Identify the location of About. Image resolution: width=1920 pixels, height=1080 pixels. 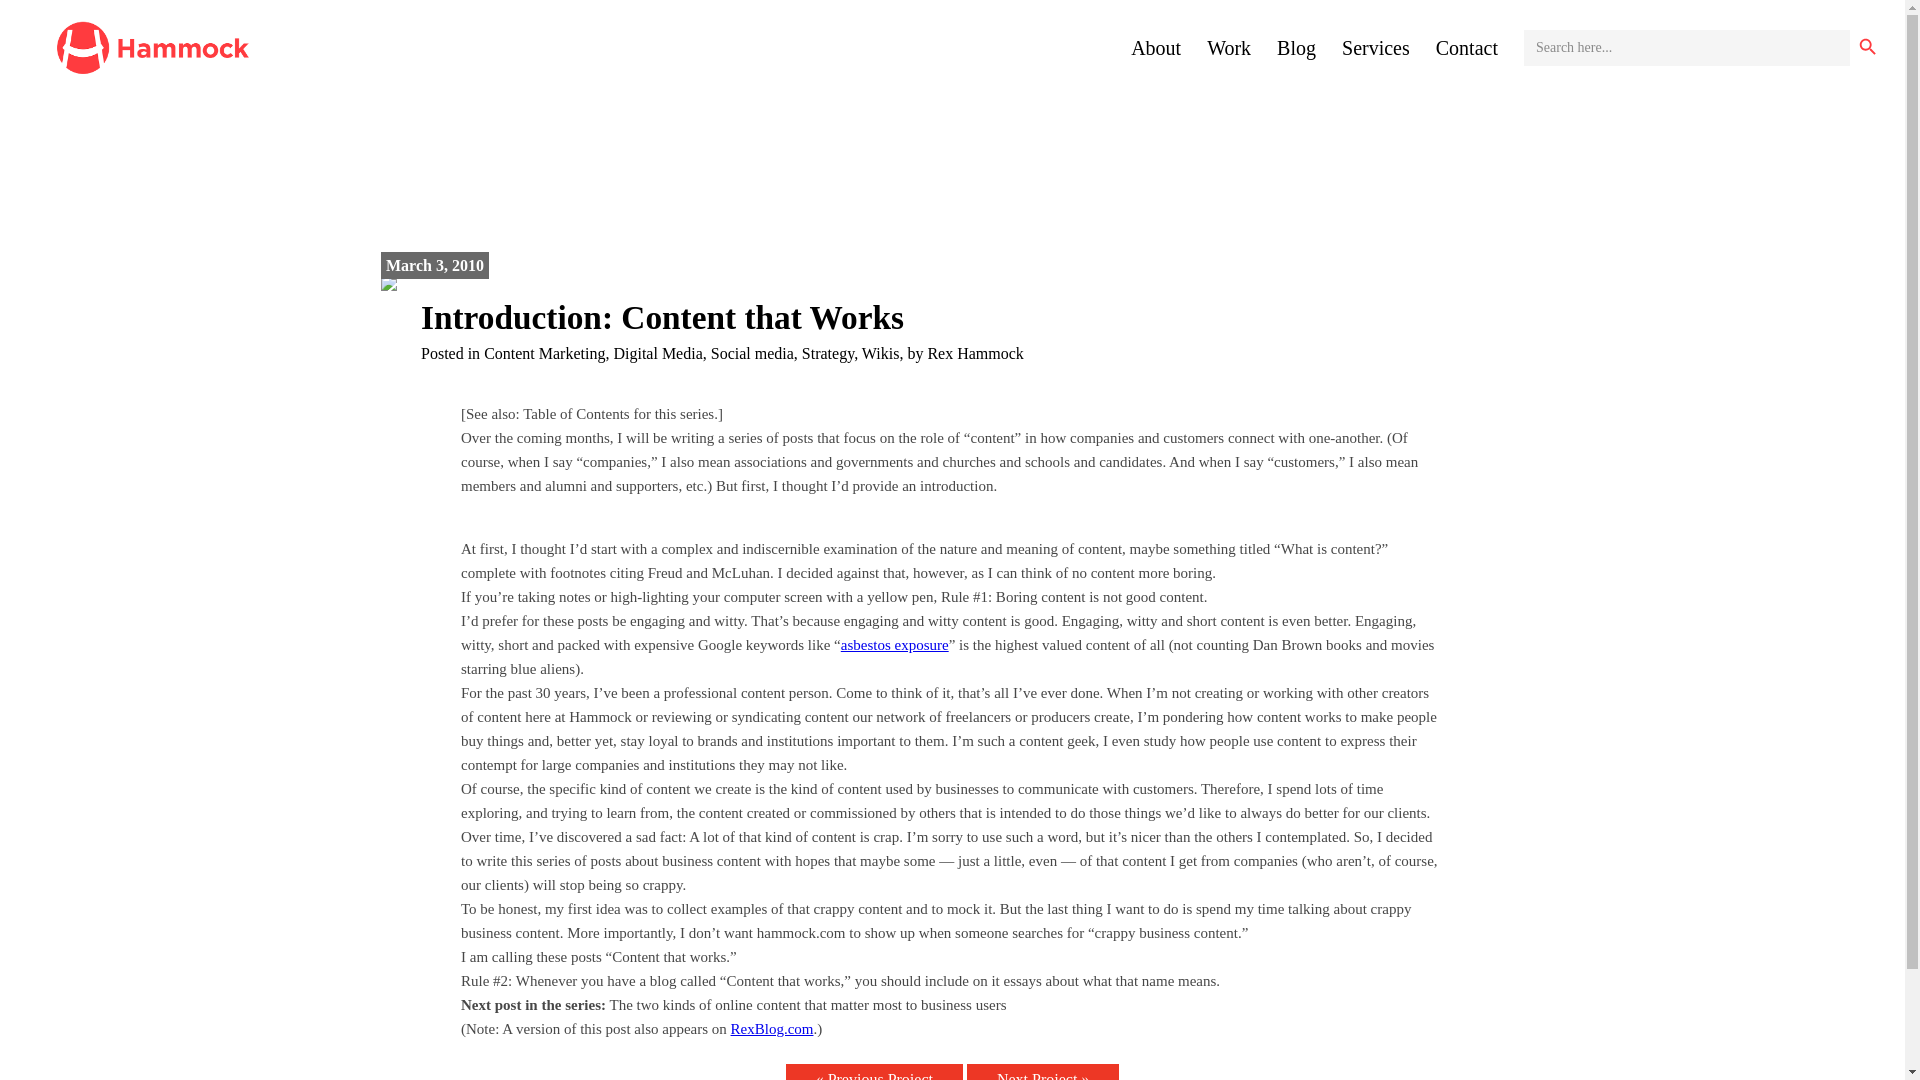
(1155, 48).